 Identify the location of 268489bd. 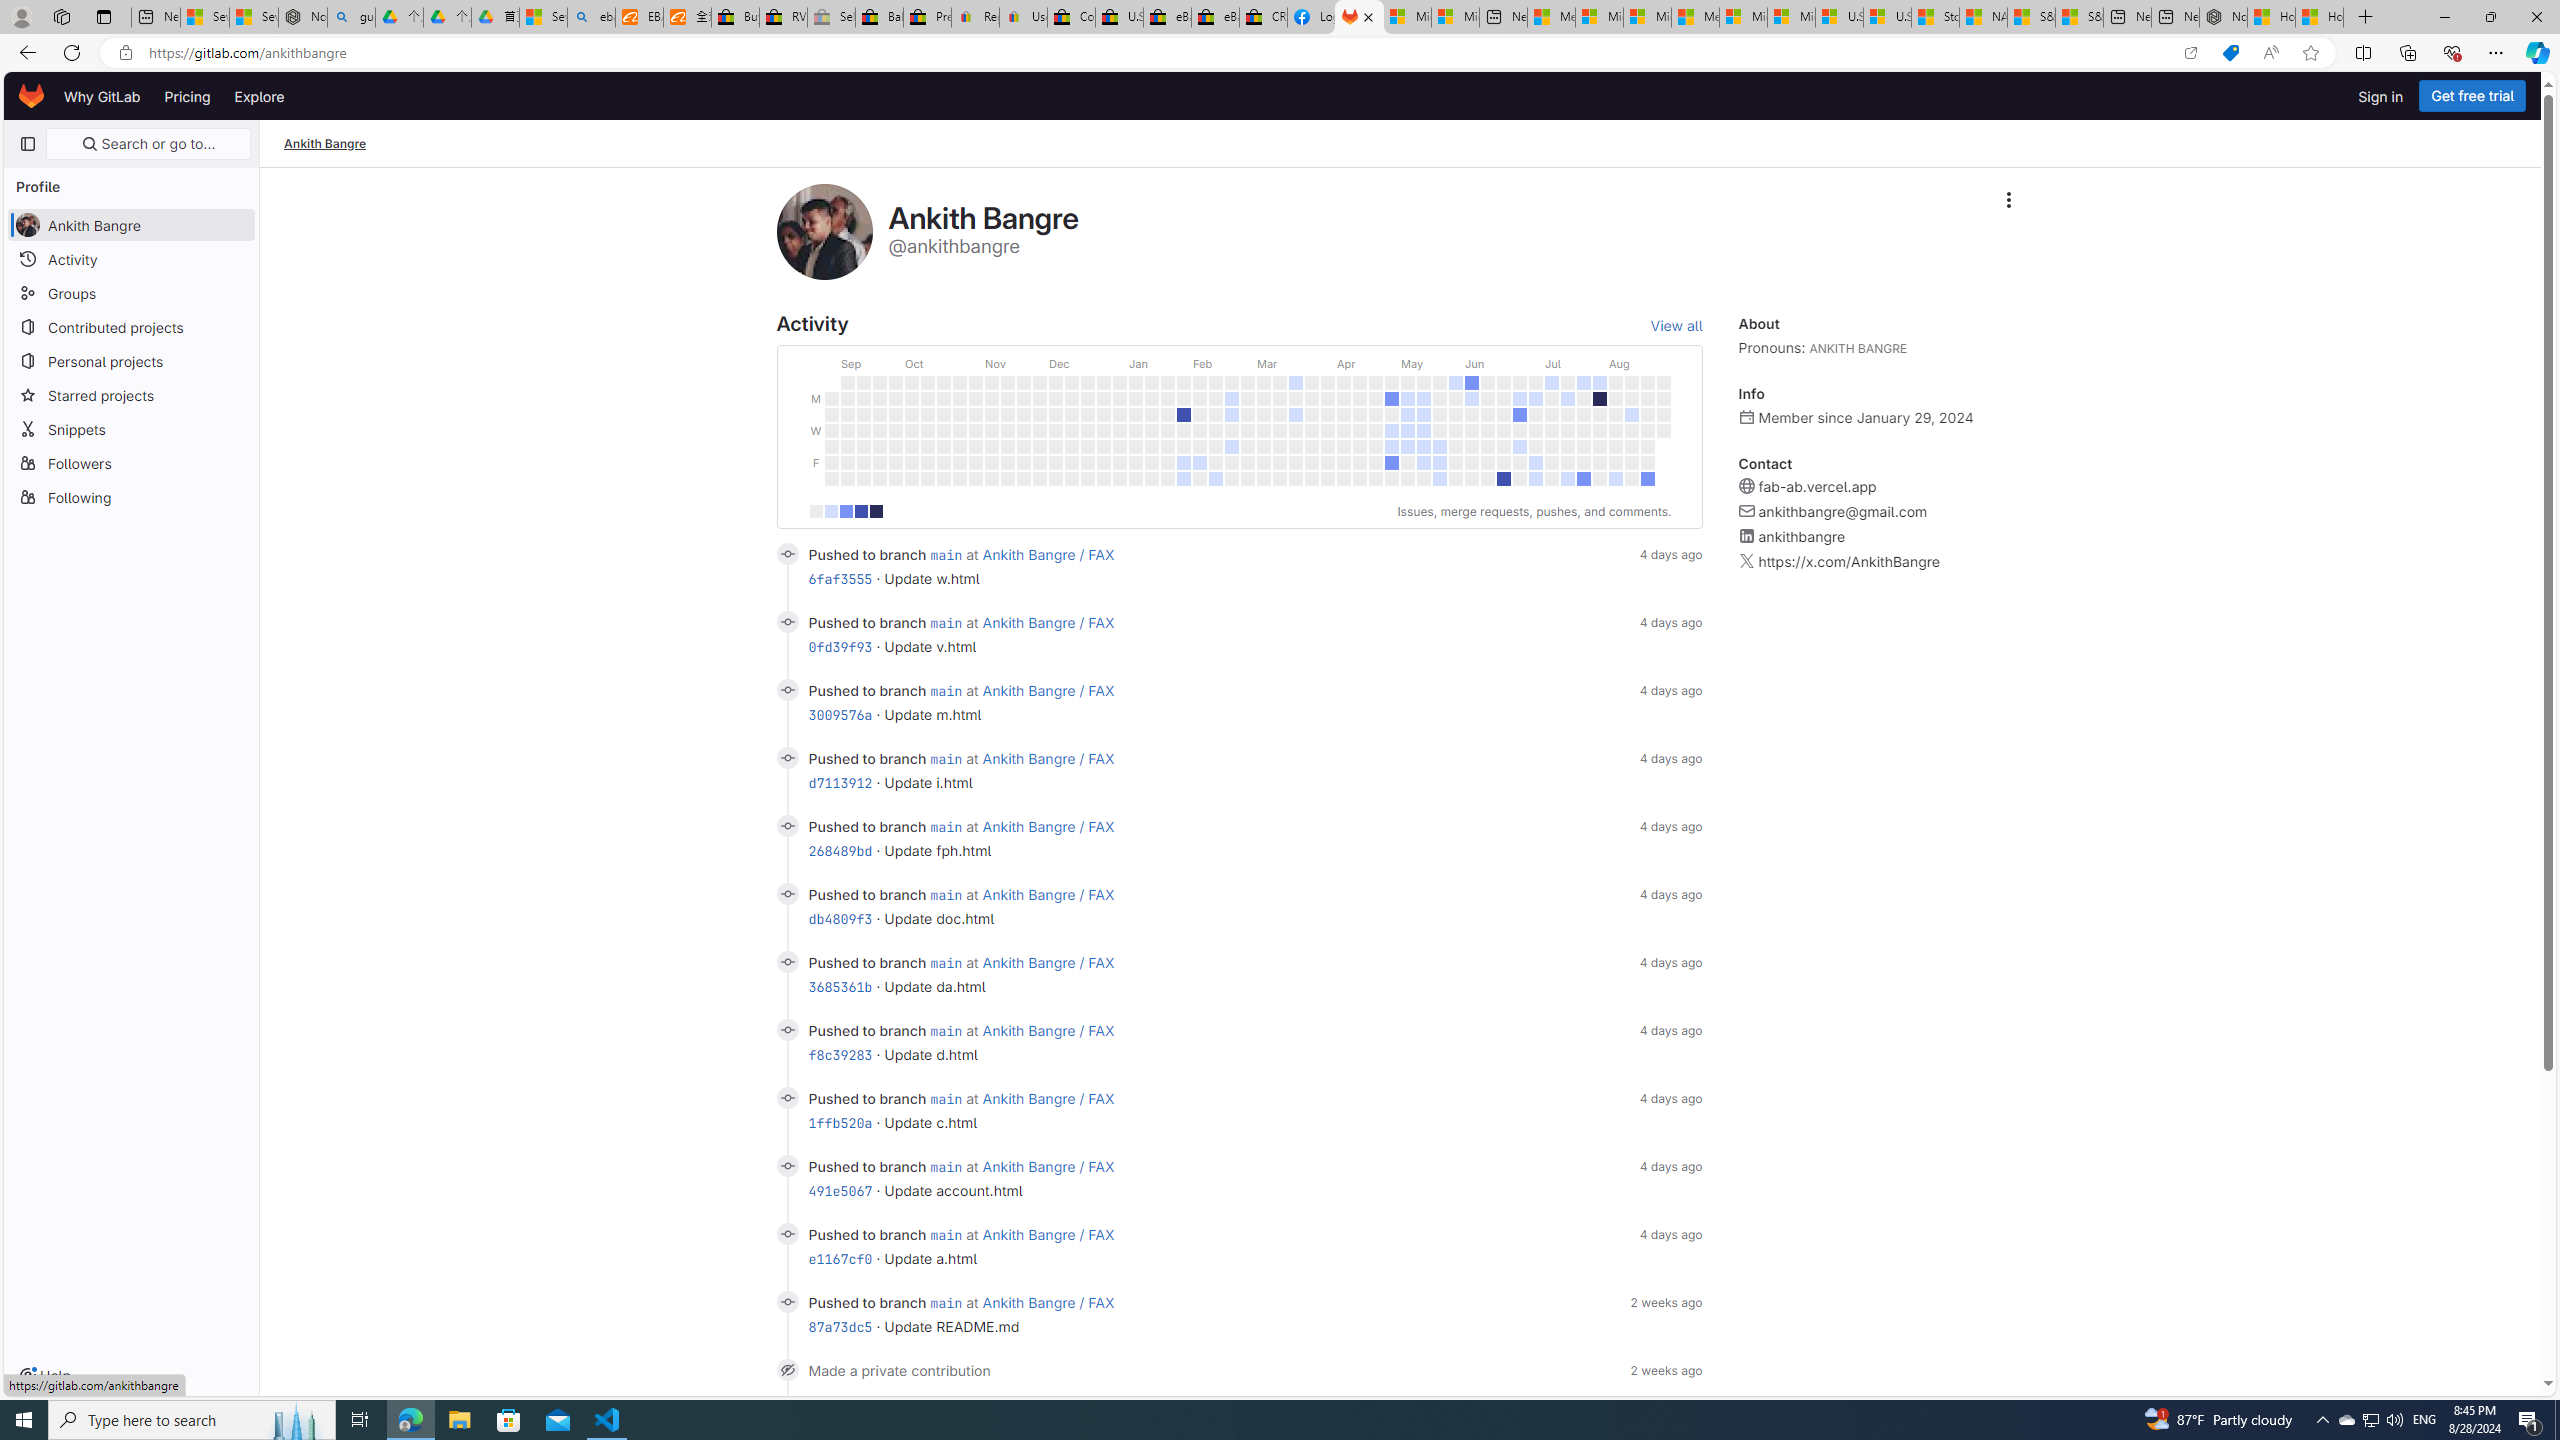
(840, 850).